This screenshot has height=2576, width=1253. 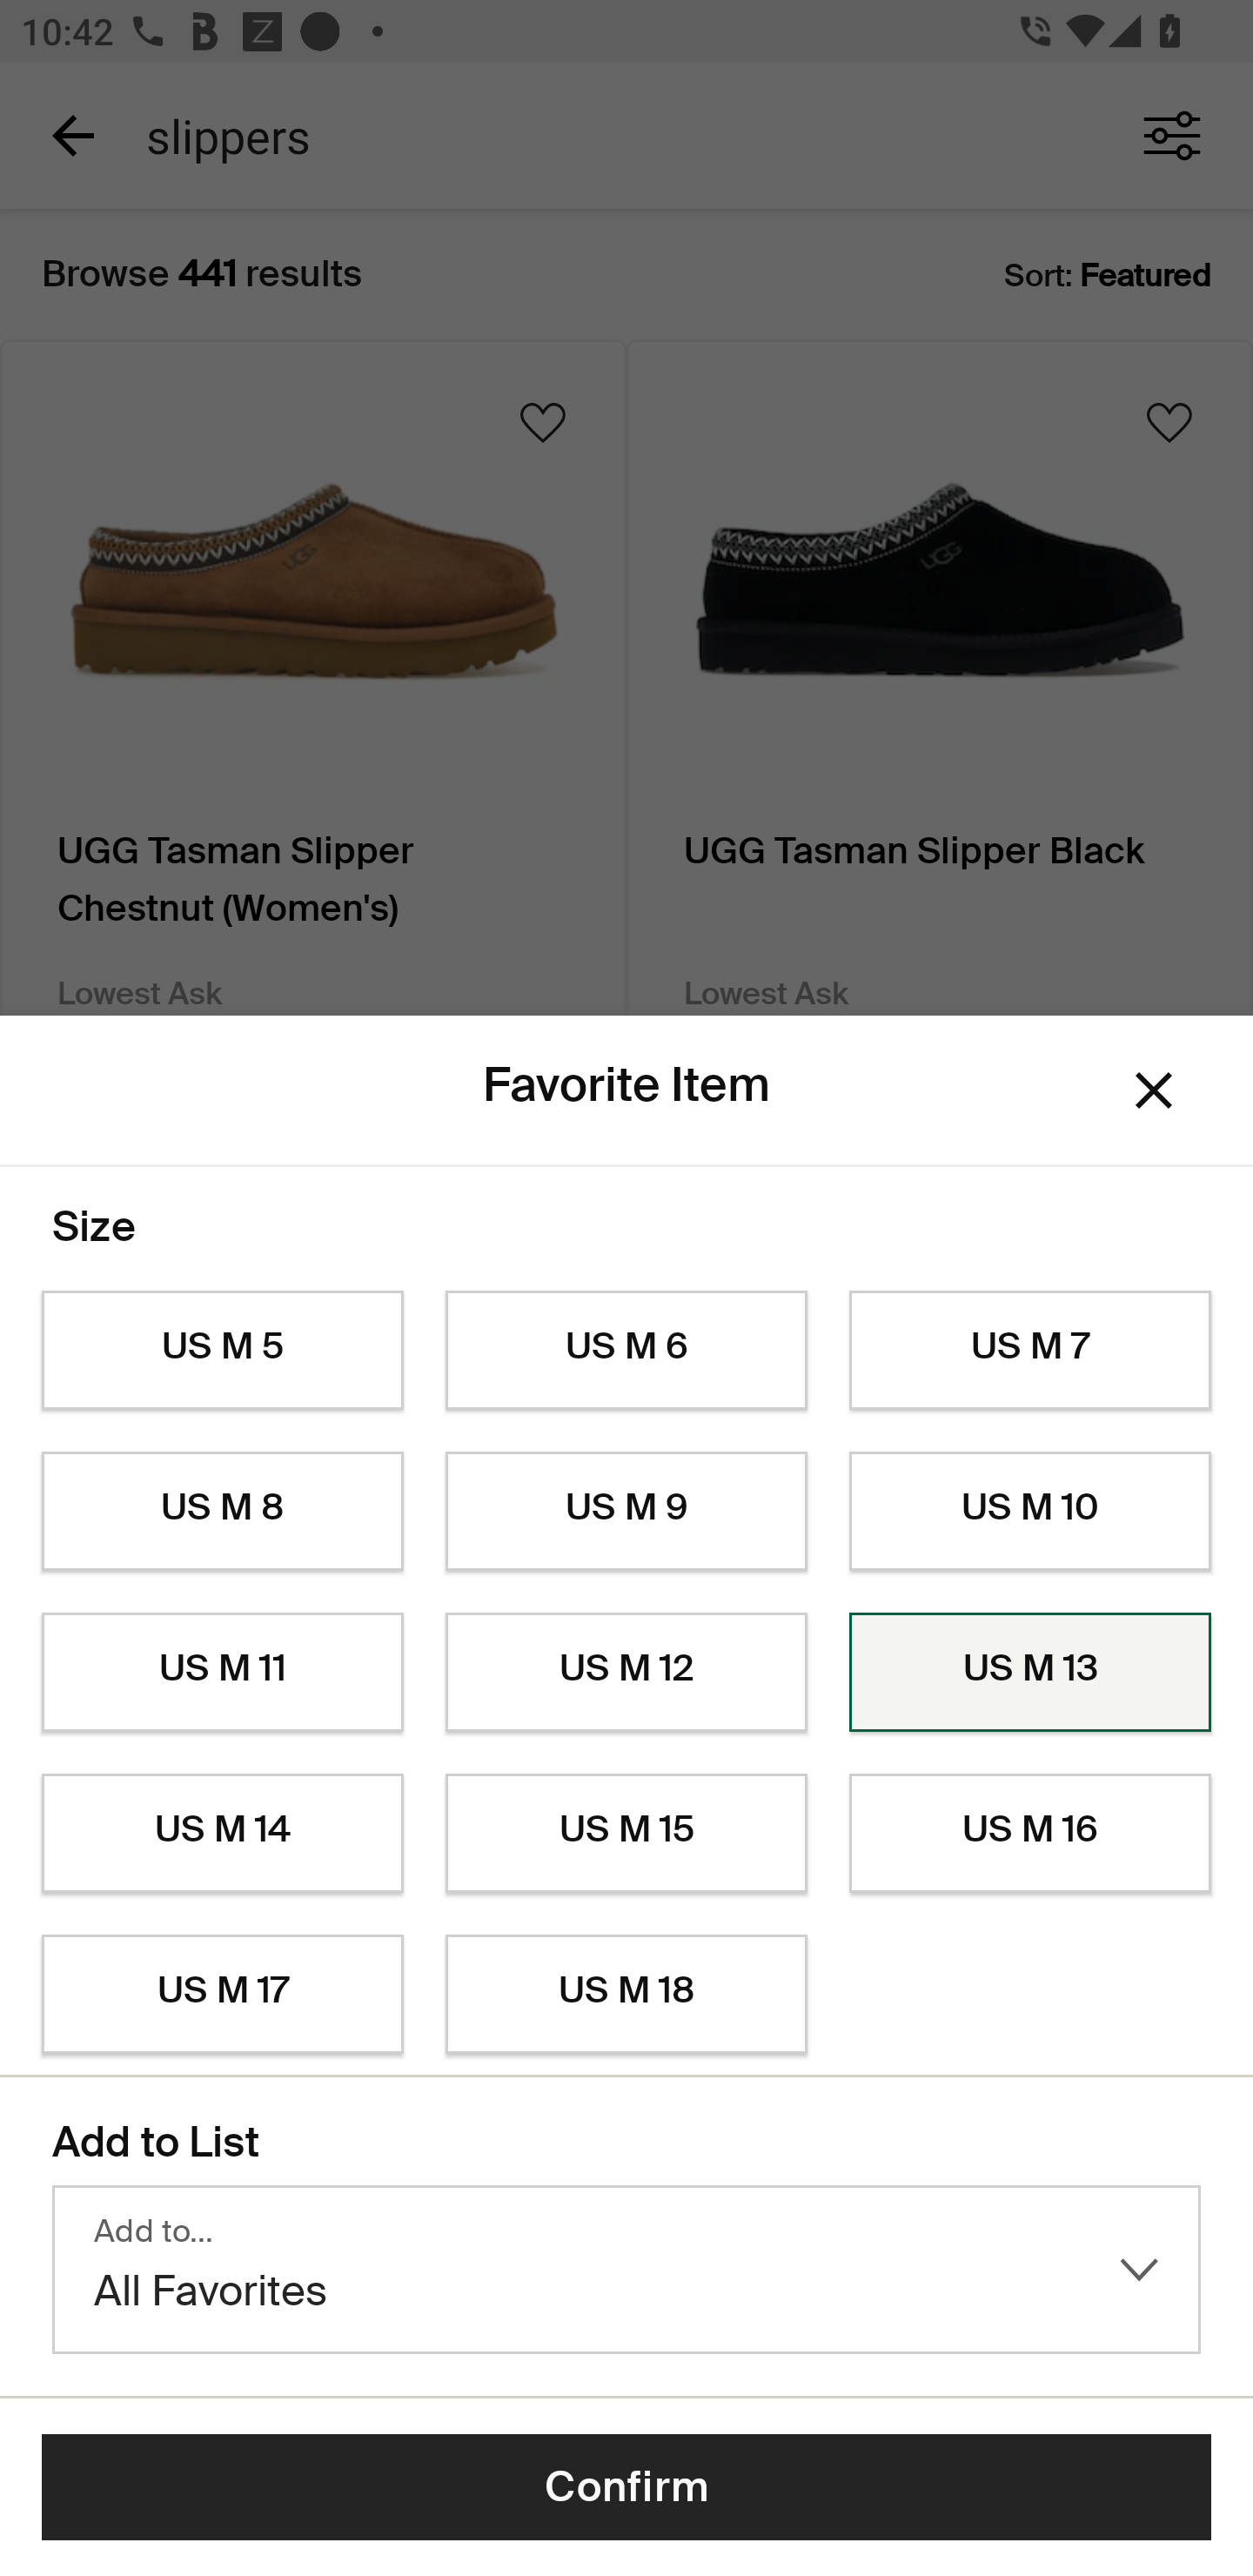 I want to click on US M 18, so click(x=626, y=1995).